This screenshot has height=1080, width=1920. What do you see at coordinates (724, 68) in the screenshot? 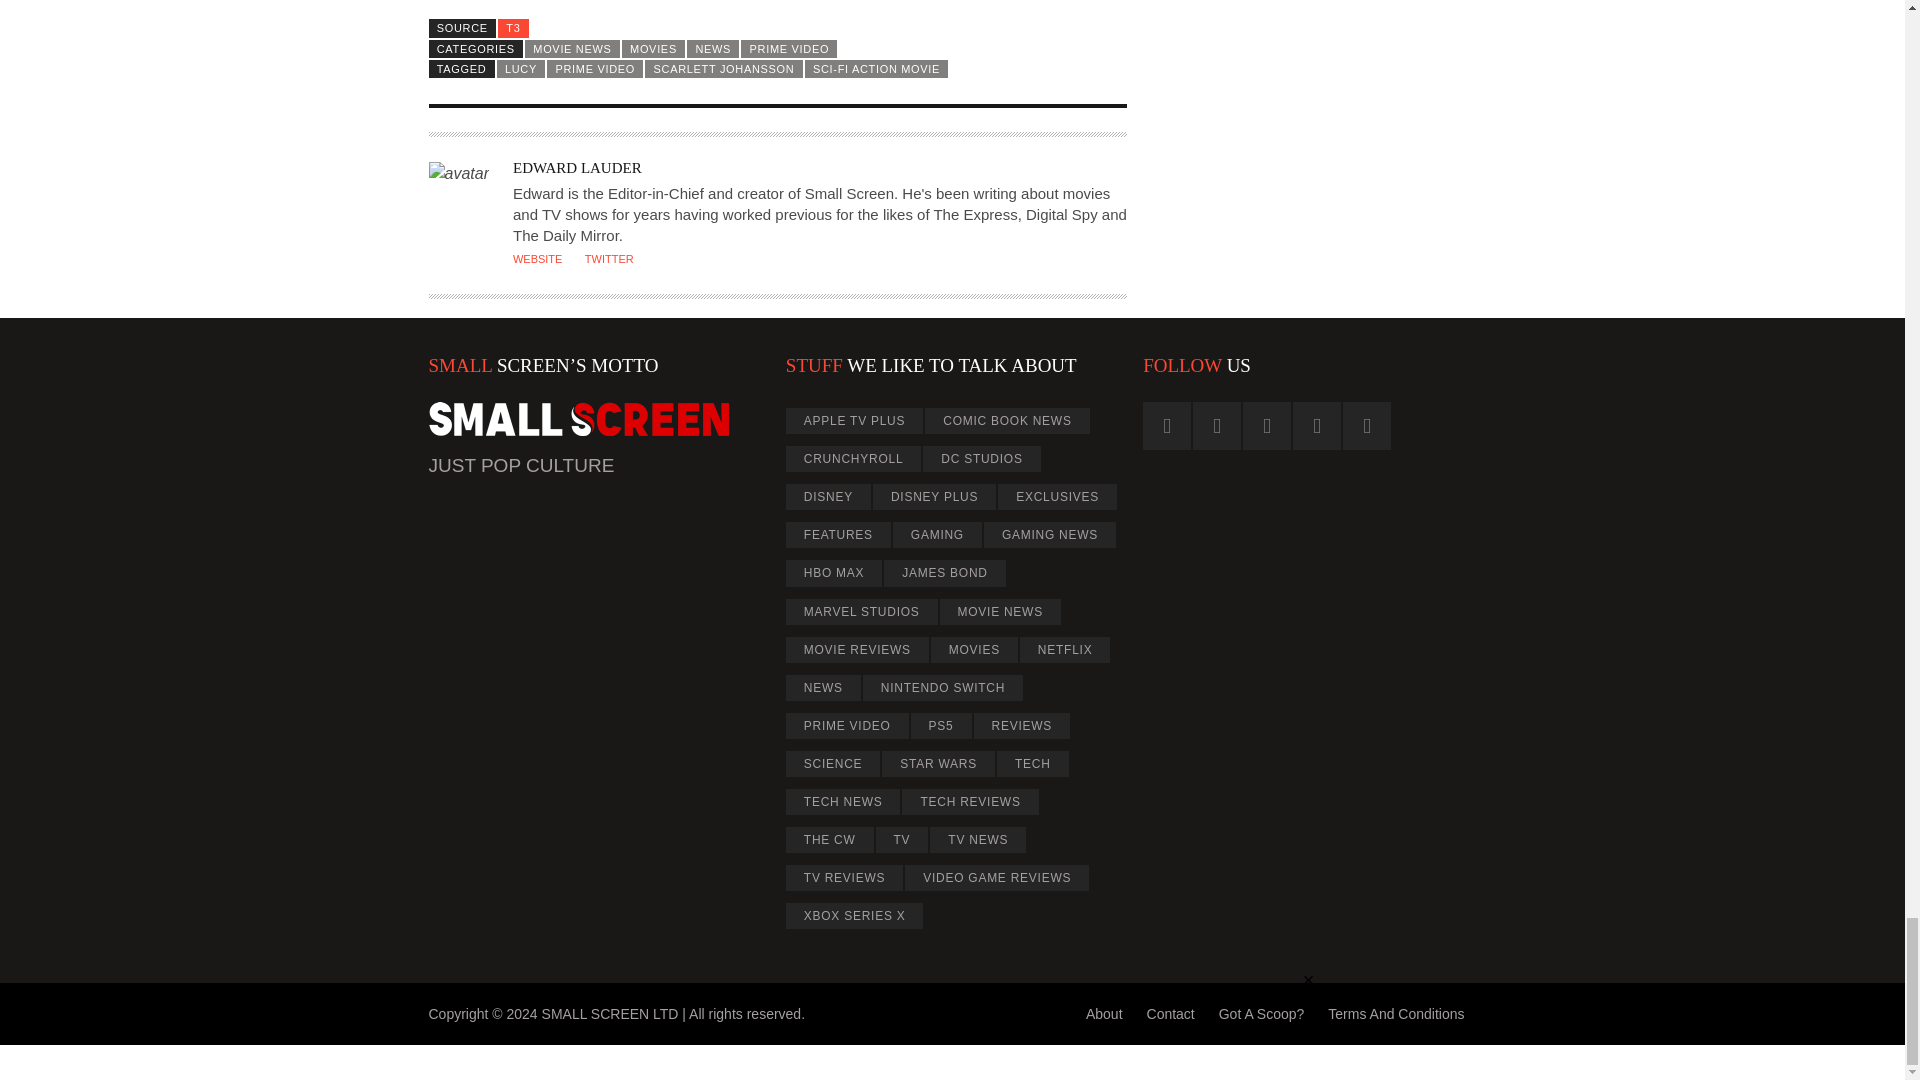
I see `View all posts tagged Scarlett Johansson` at bounding box center [724, 68].